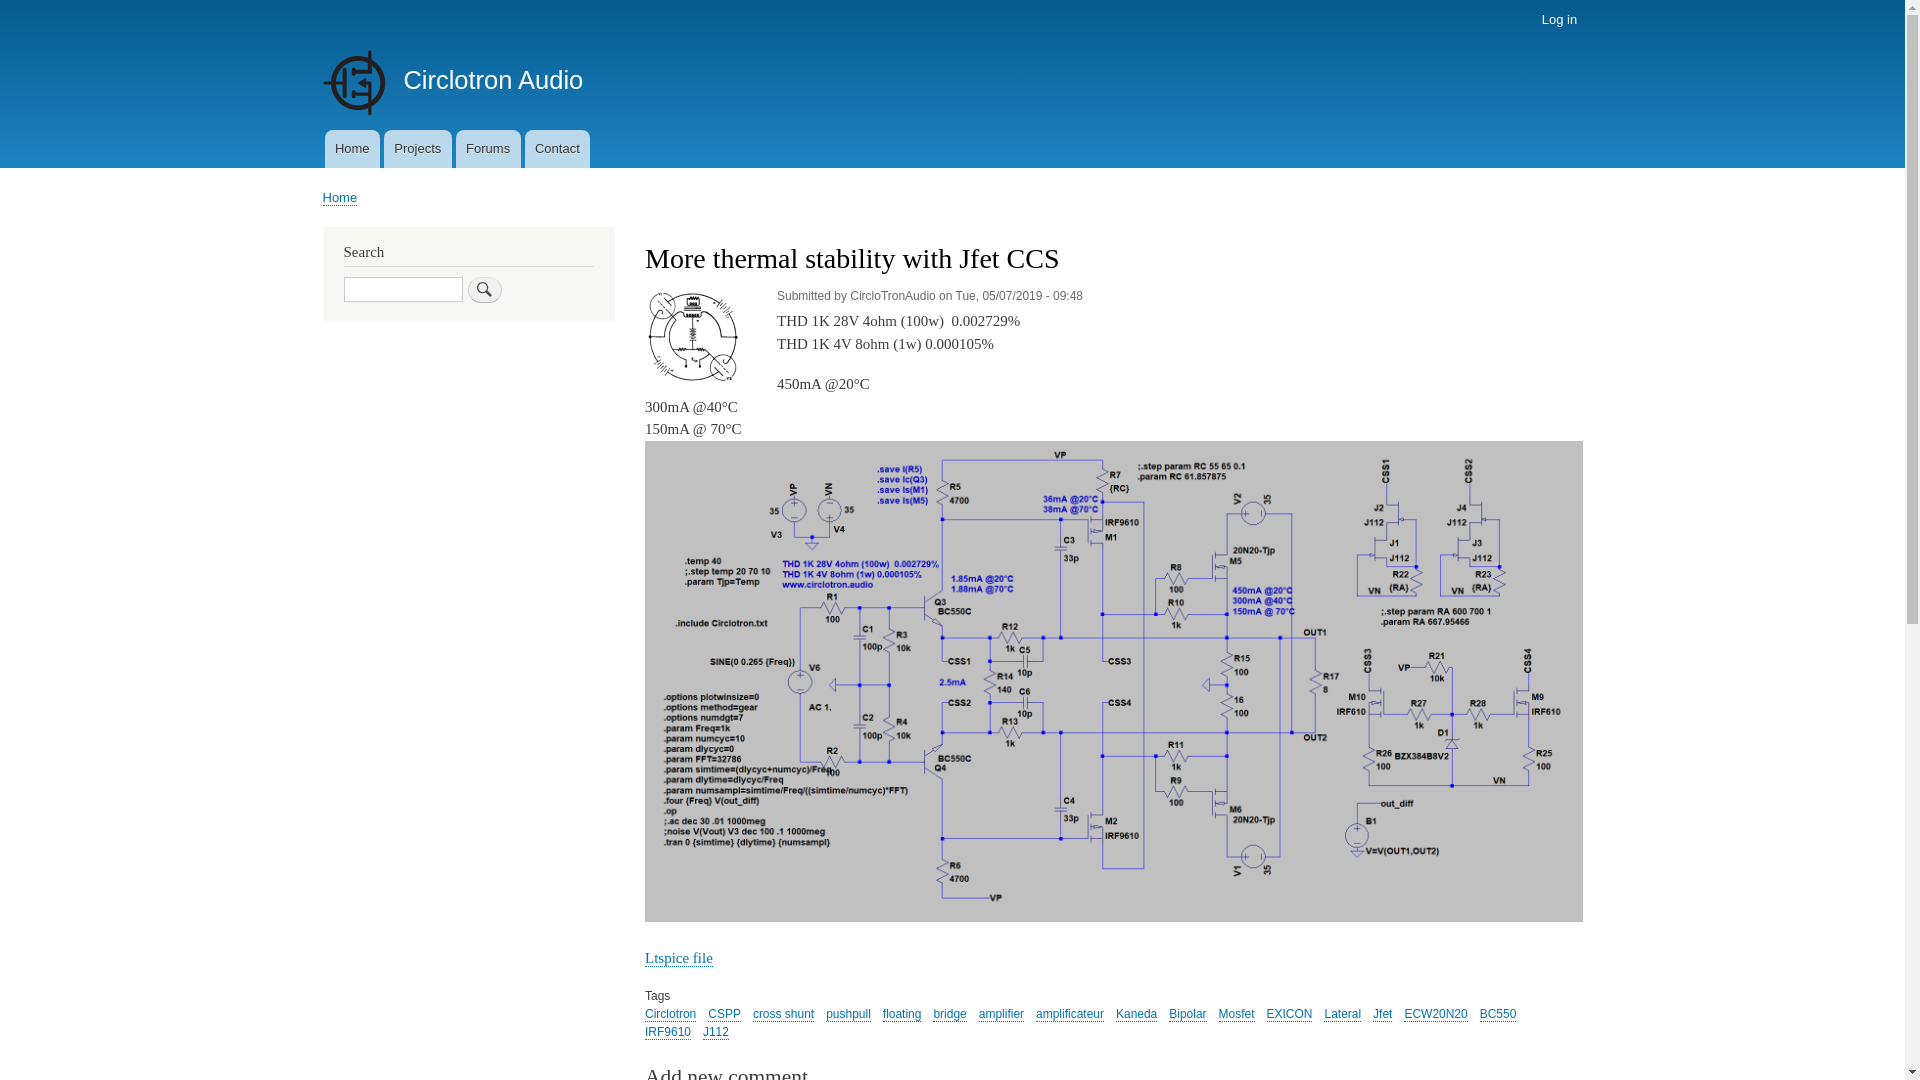 Image resolution: width=1920 pixels, height=1080 pixels. What do you see at coordinates (668, 1032) in the screenshot?
I see `IRF9610` at bounding box center [668, 1032].